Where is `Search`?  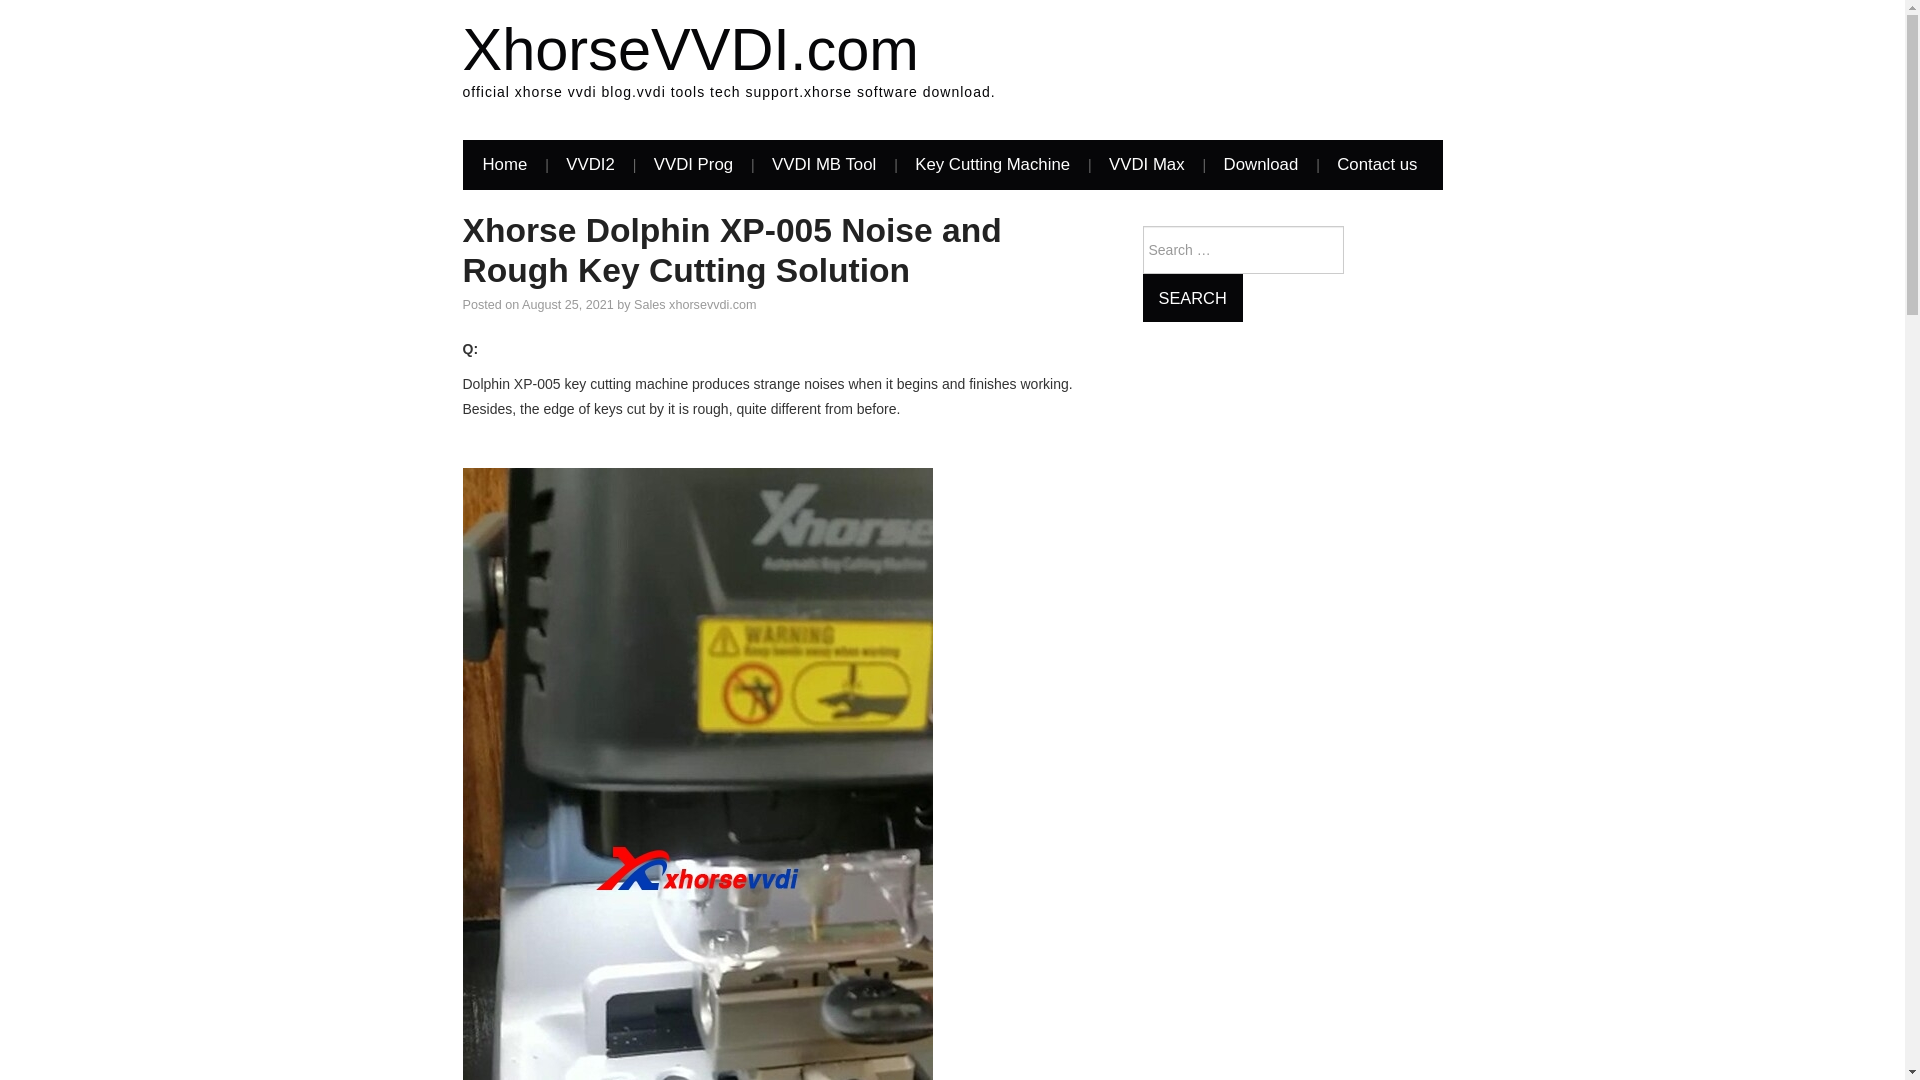 Search is located at coordinates (1192, 298).